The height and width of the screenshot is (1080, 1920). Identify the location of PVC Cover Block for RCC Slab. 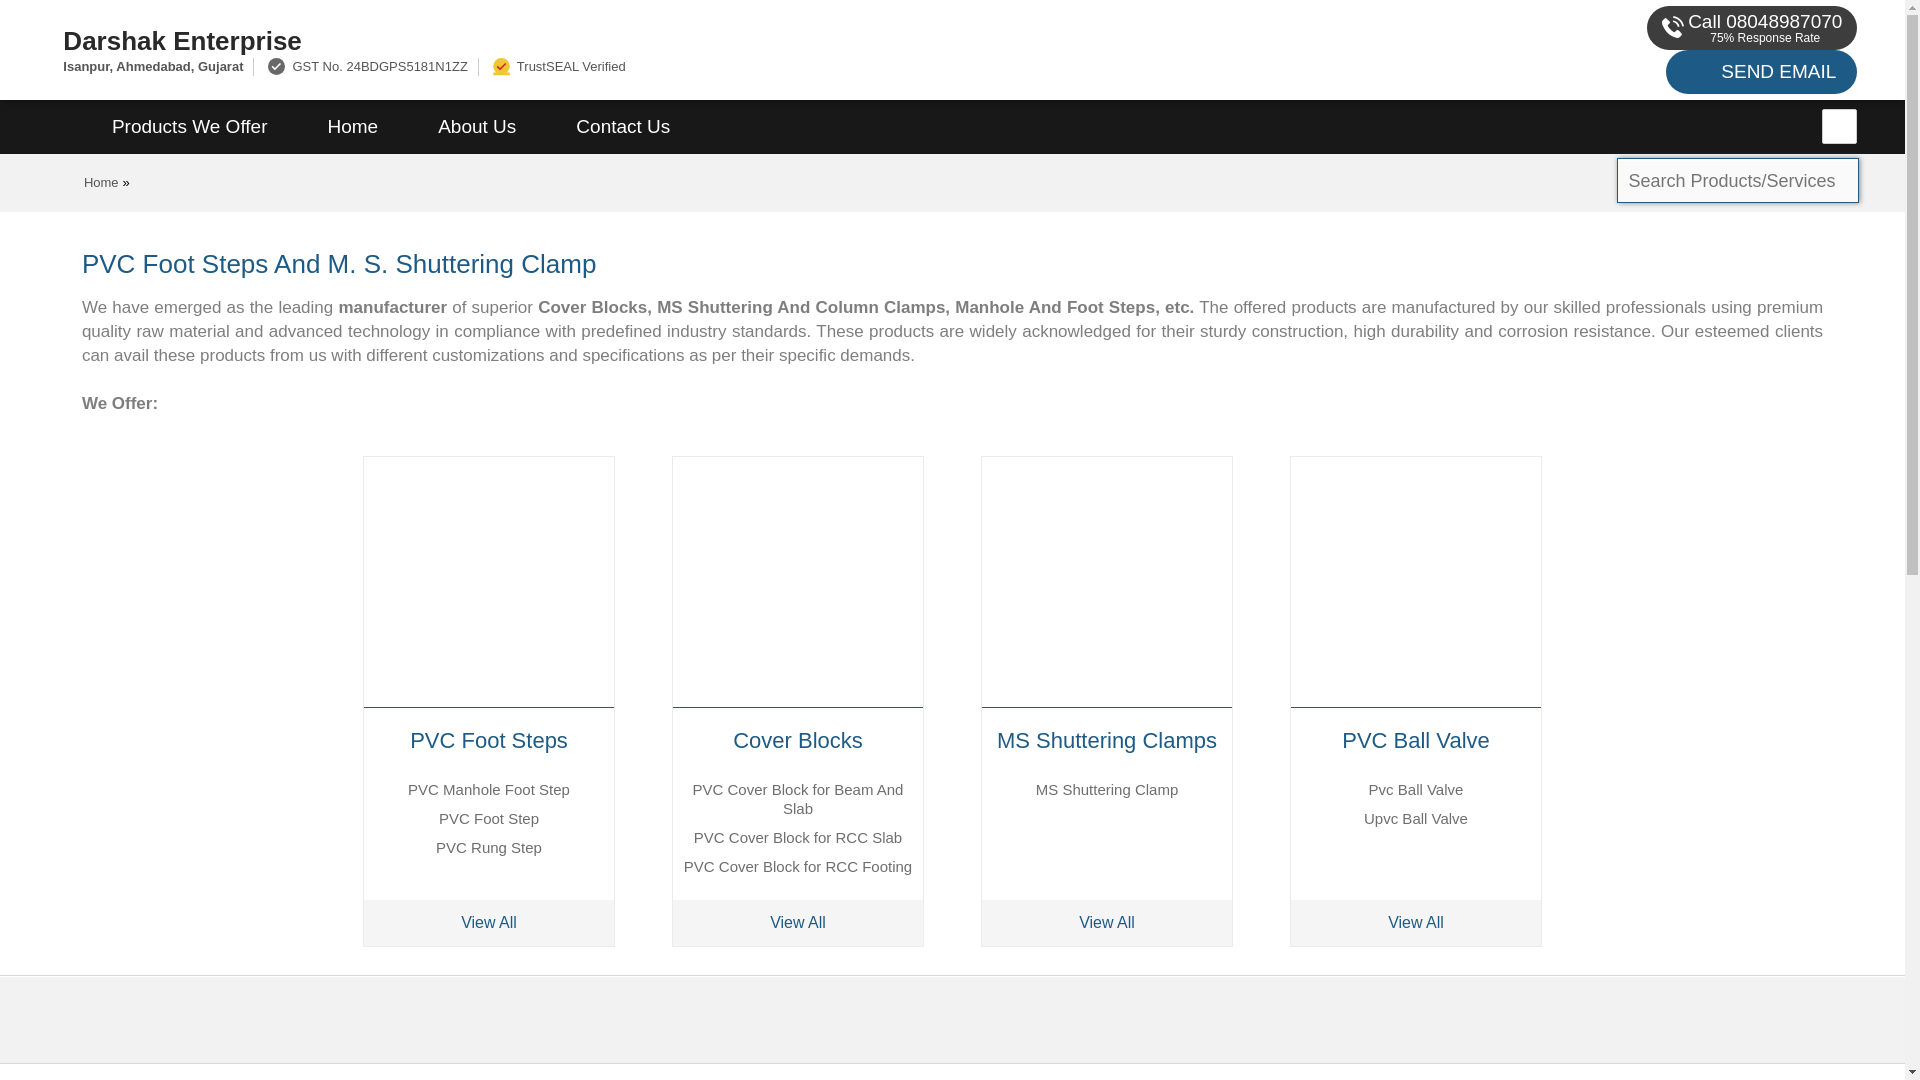
(798, 837).